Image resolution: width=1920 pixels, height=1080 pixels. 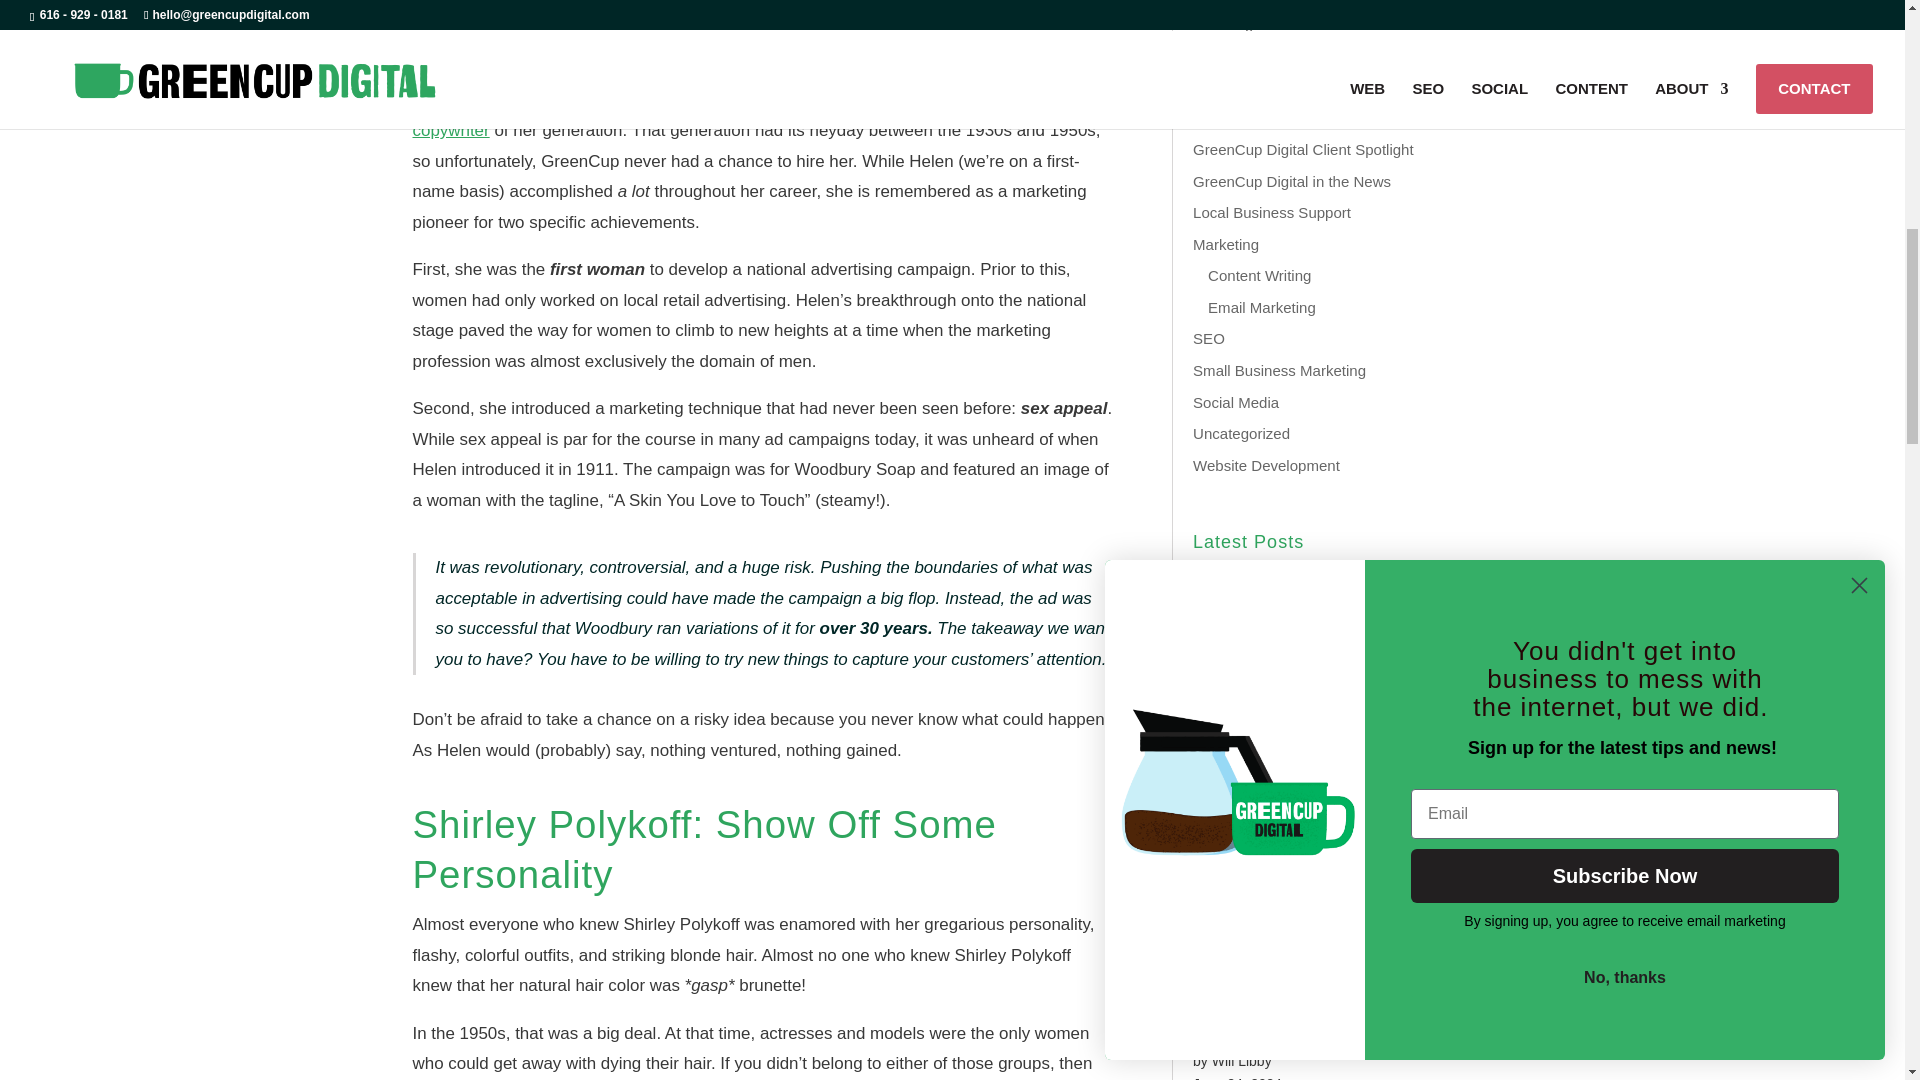 What do you see at coordinates (450, 130) in the screenshot?
I see `copywriter` at bounding box center [450, 130].